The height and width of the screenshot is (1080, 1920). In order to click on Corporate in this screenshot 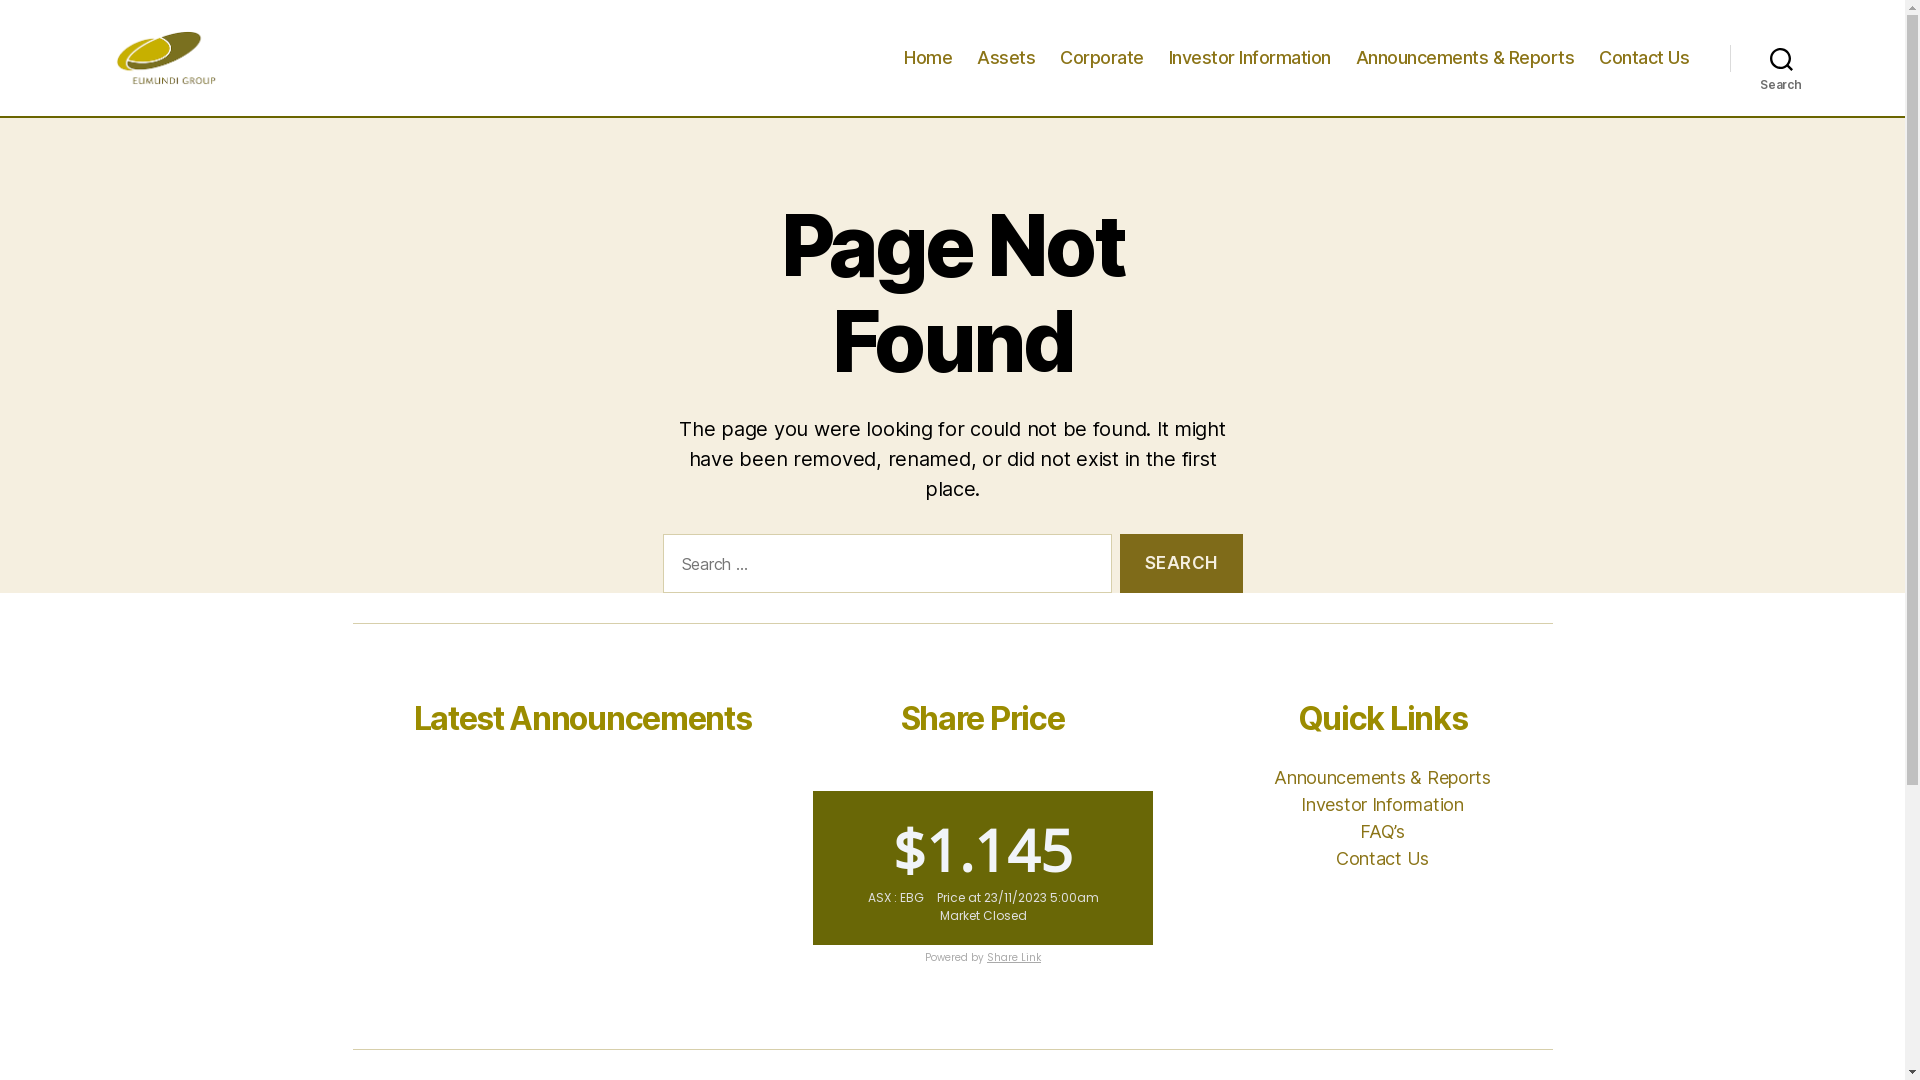, I will do `click(1102, 58)`.